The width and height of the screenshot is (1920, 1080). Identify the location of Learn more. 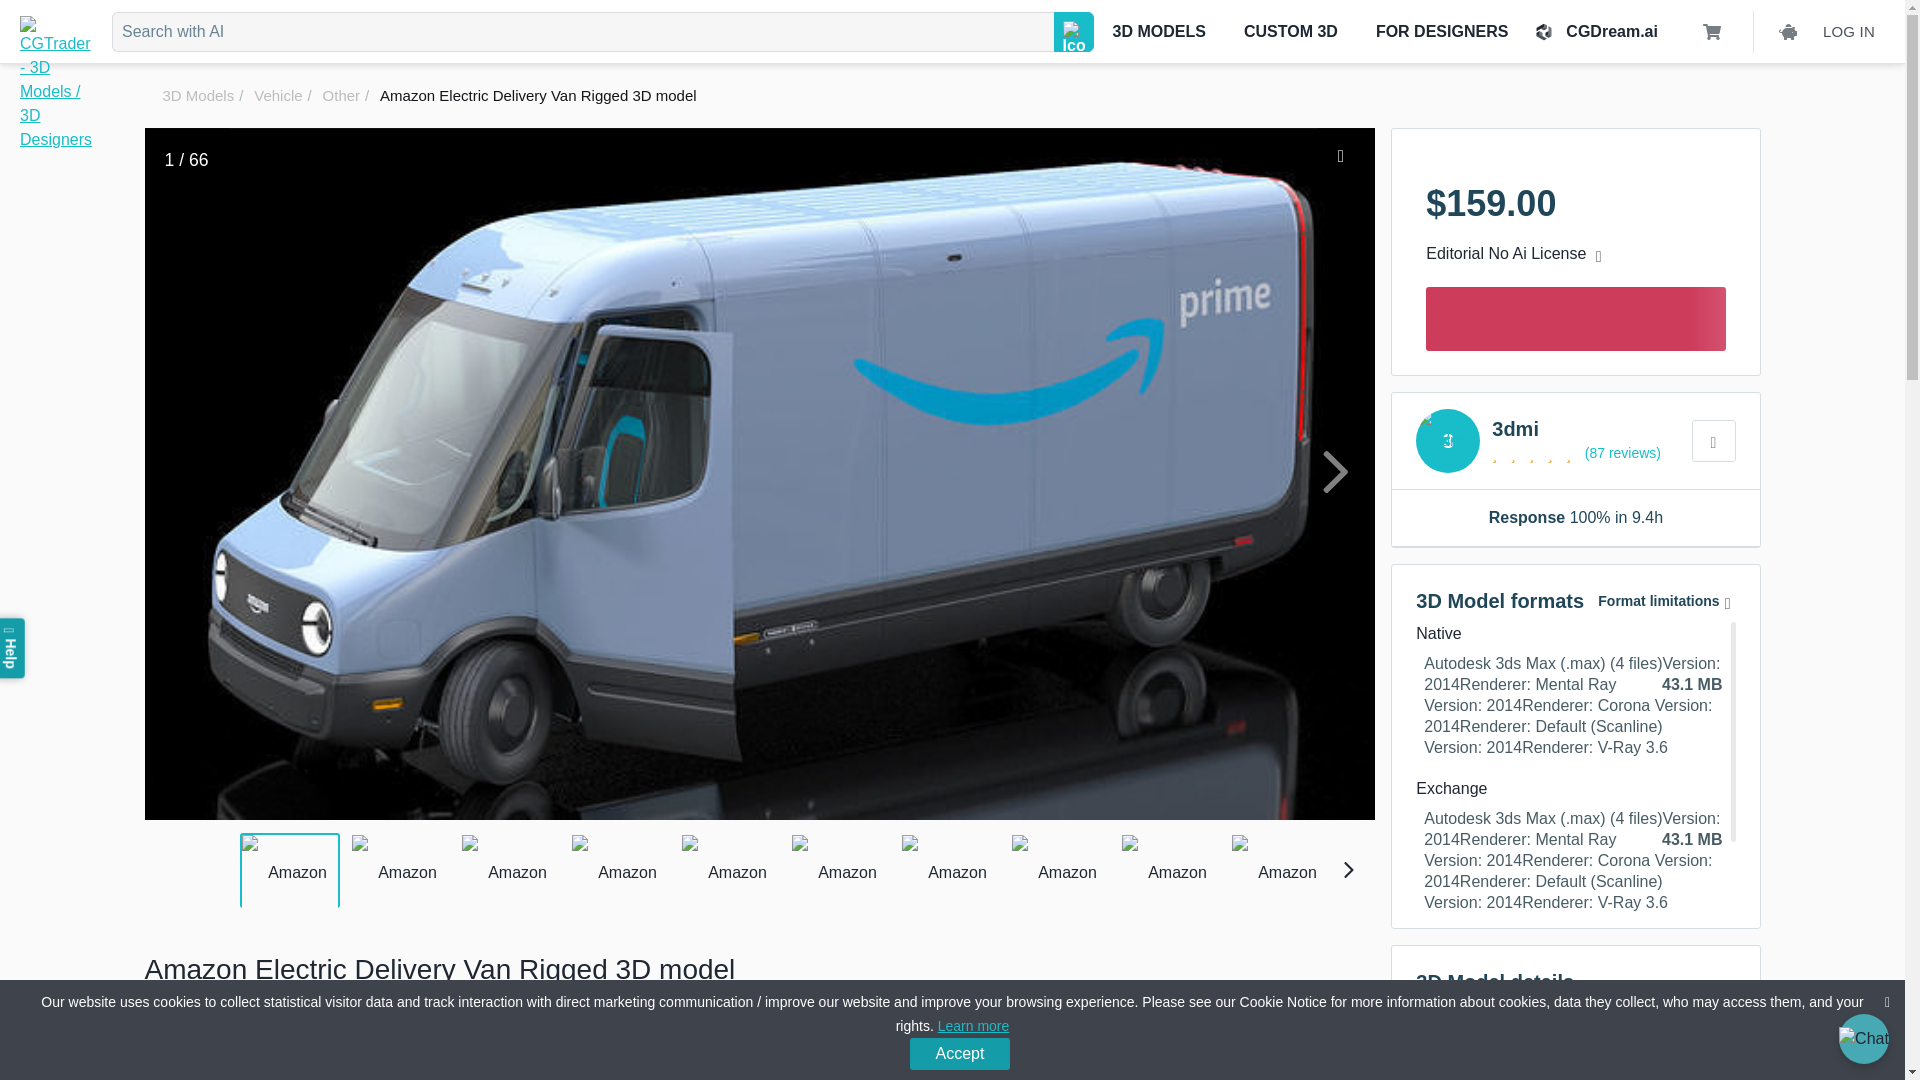
(974, 1026).